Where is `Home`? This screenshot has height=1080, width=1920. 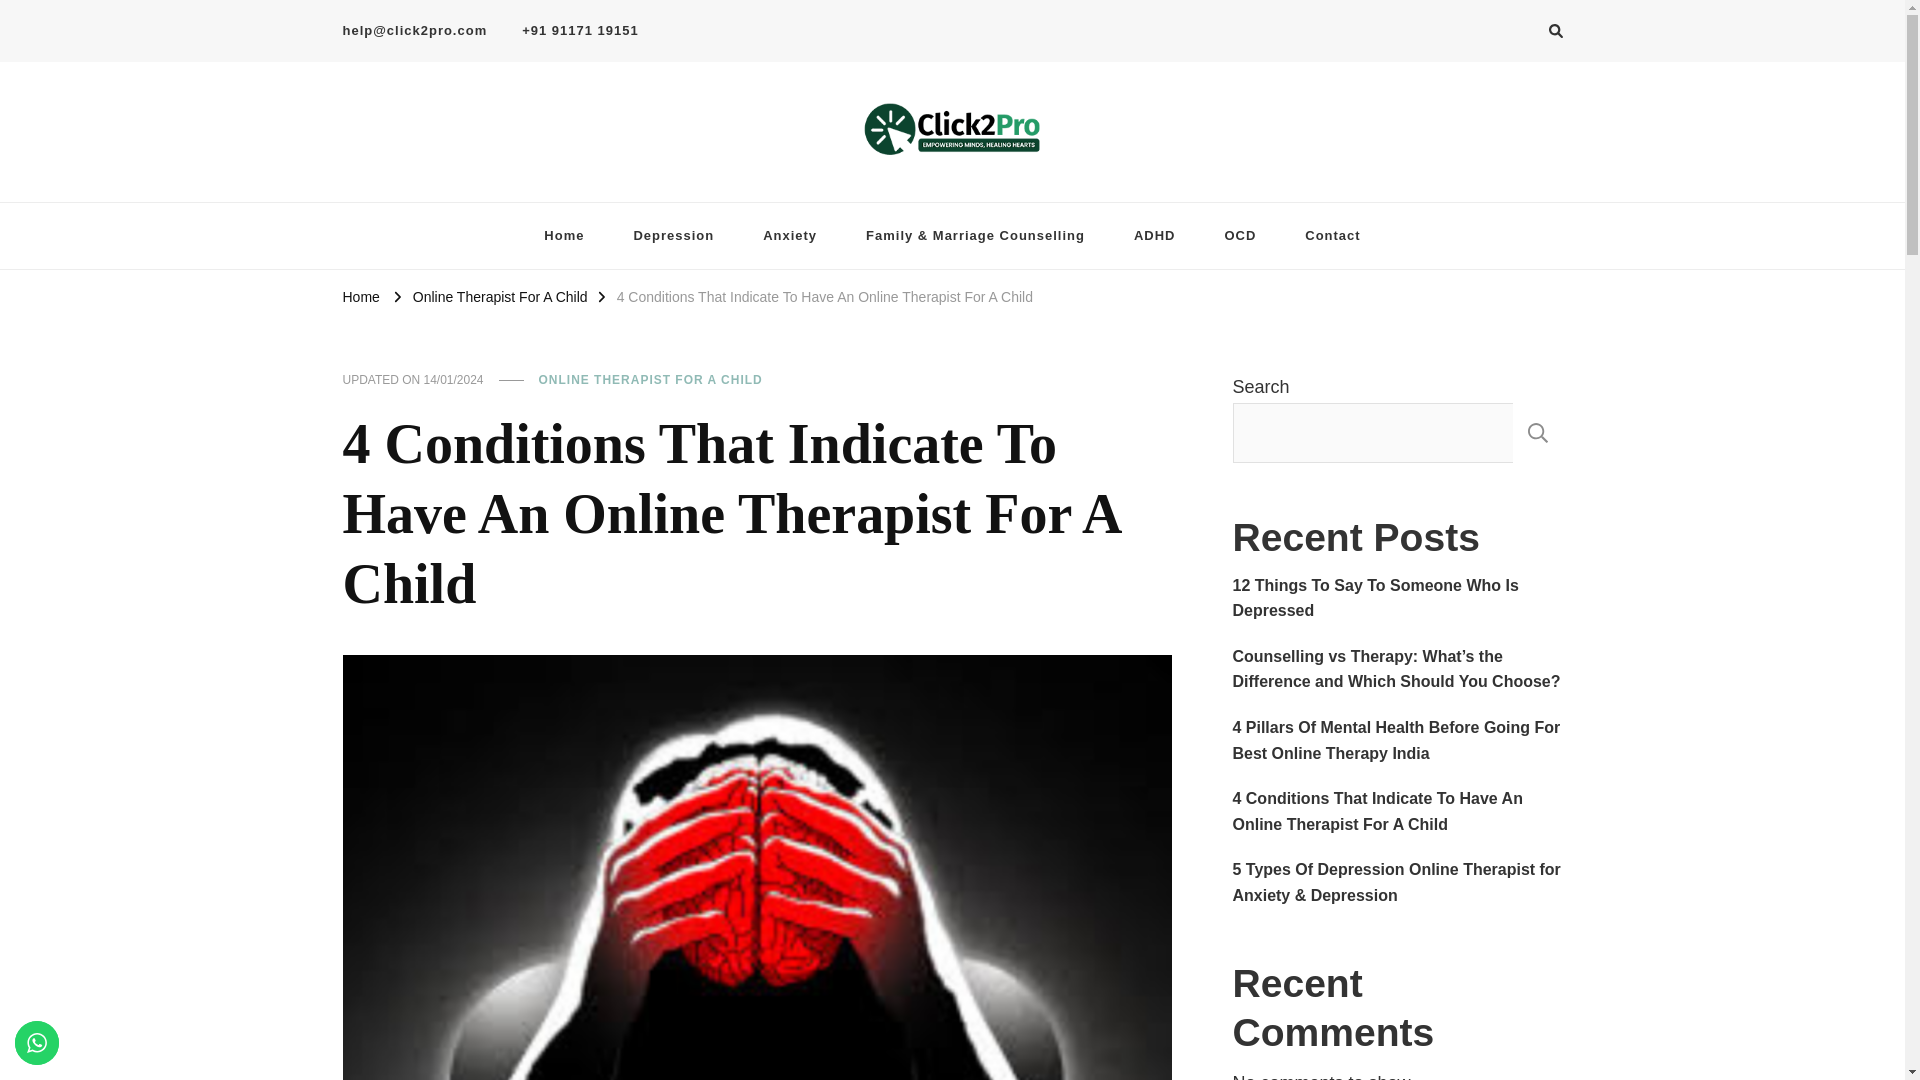 Home is located at coordinates (360, 296).